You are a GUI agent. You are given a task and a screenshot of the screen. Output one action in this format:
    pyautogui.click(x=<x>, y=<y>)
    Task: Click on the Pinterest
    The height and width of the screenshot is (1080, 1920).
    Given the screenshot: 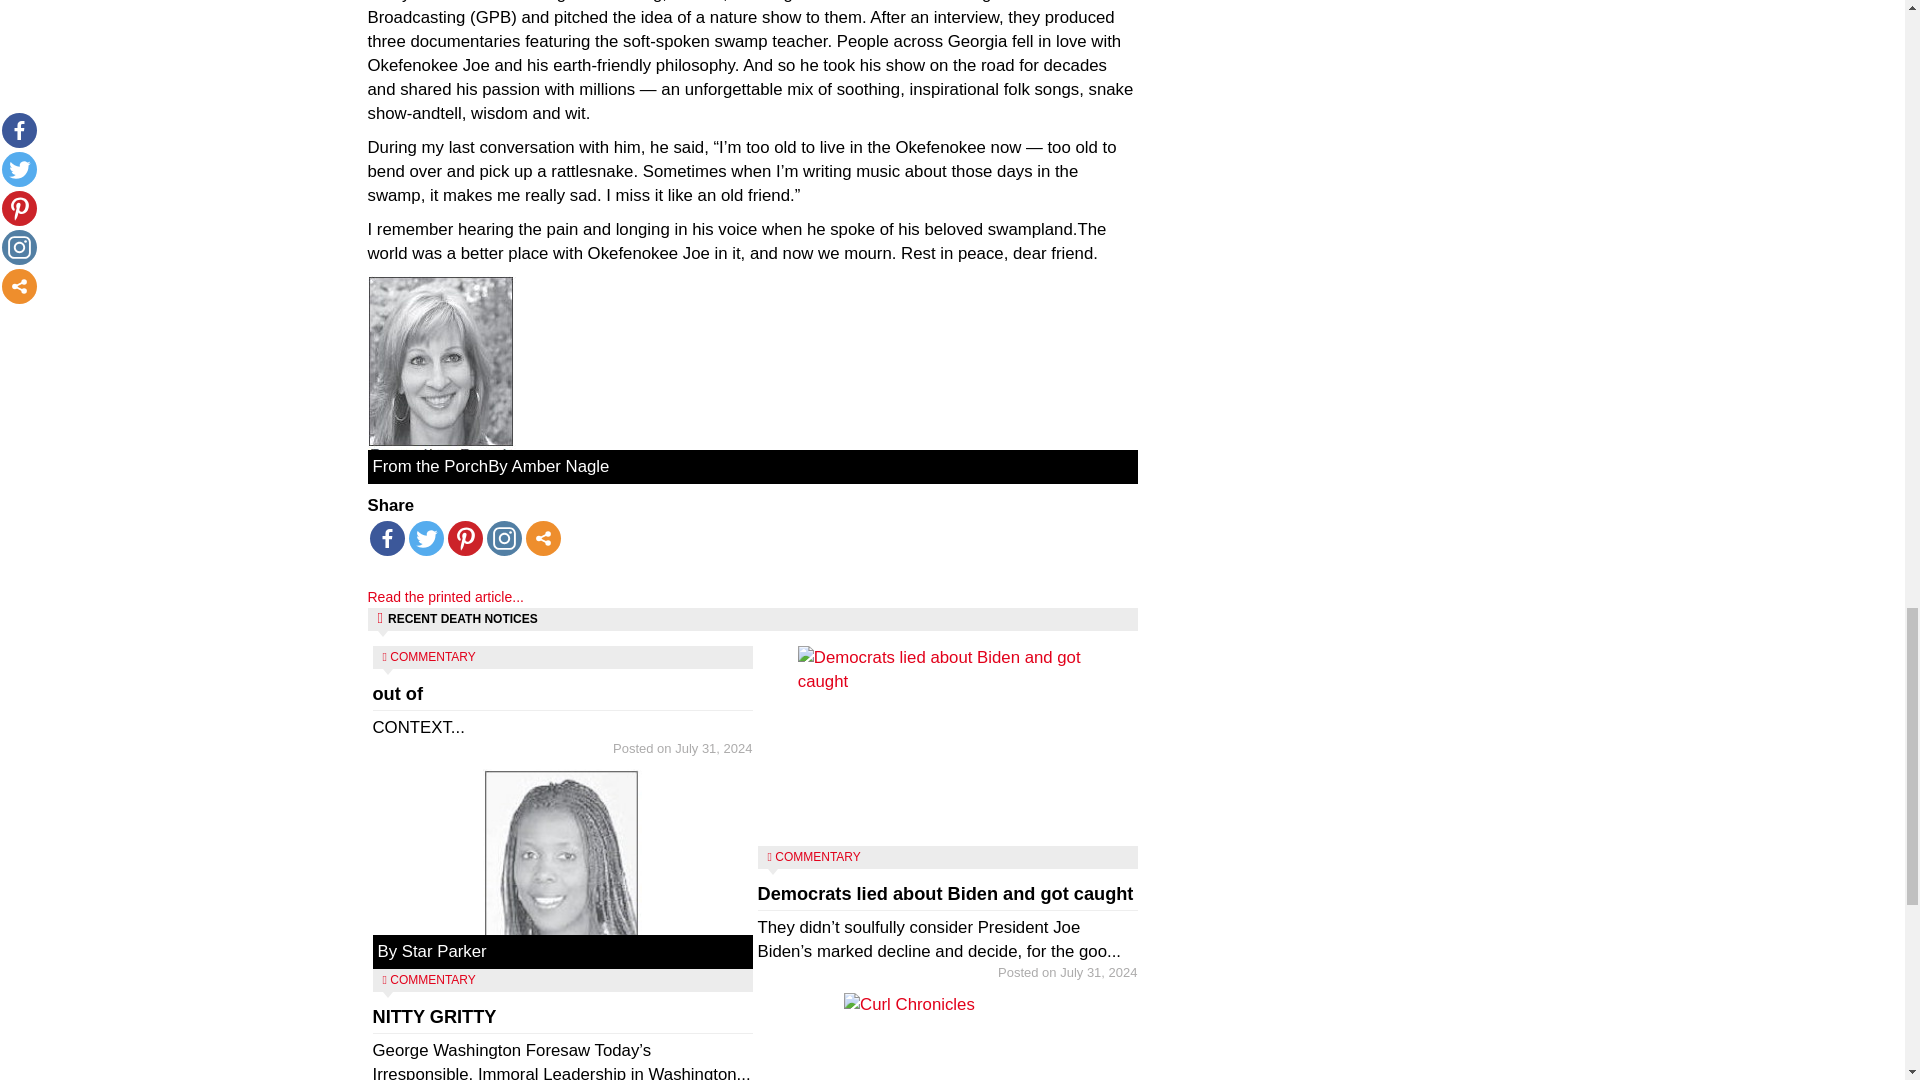 What is the action you would take?
    pyautogui.click(x=562, y=738)
    